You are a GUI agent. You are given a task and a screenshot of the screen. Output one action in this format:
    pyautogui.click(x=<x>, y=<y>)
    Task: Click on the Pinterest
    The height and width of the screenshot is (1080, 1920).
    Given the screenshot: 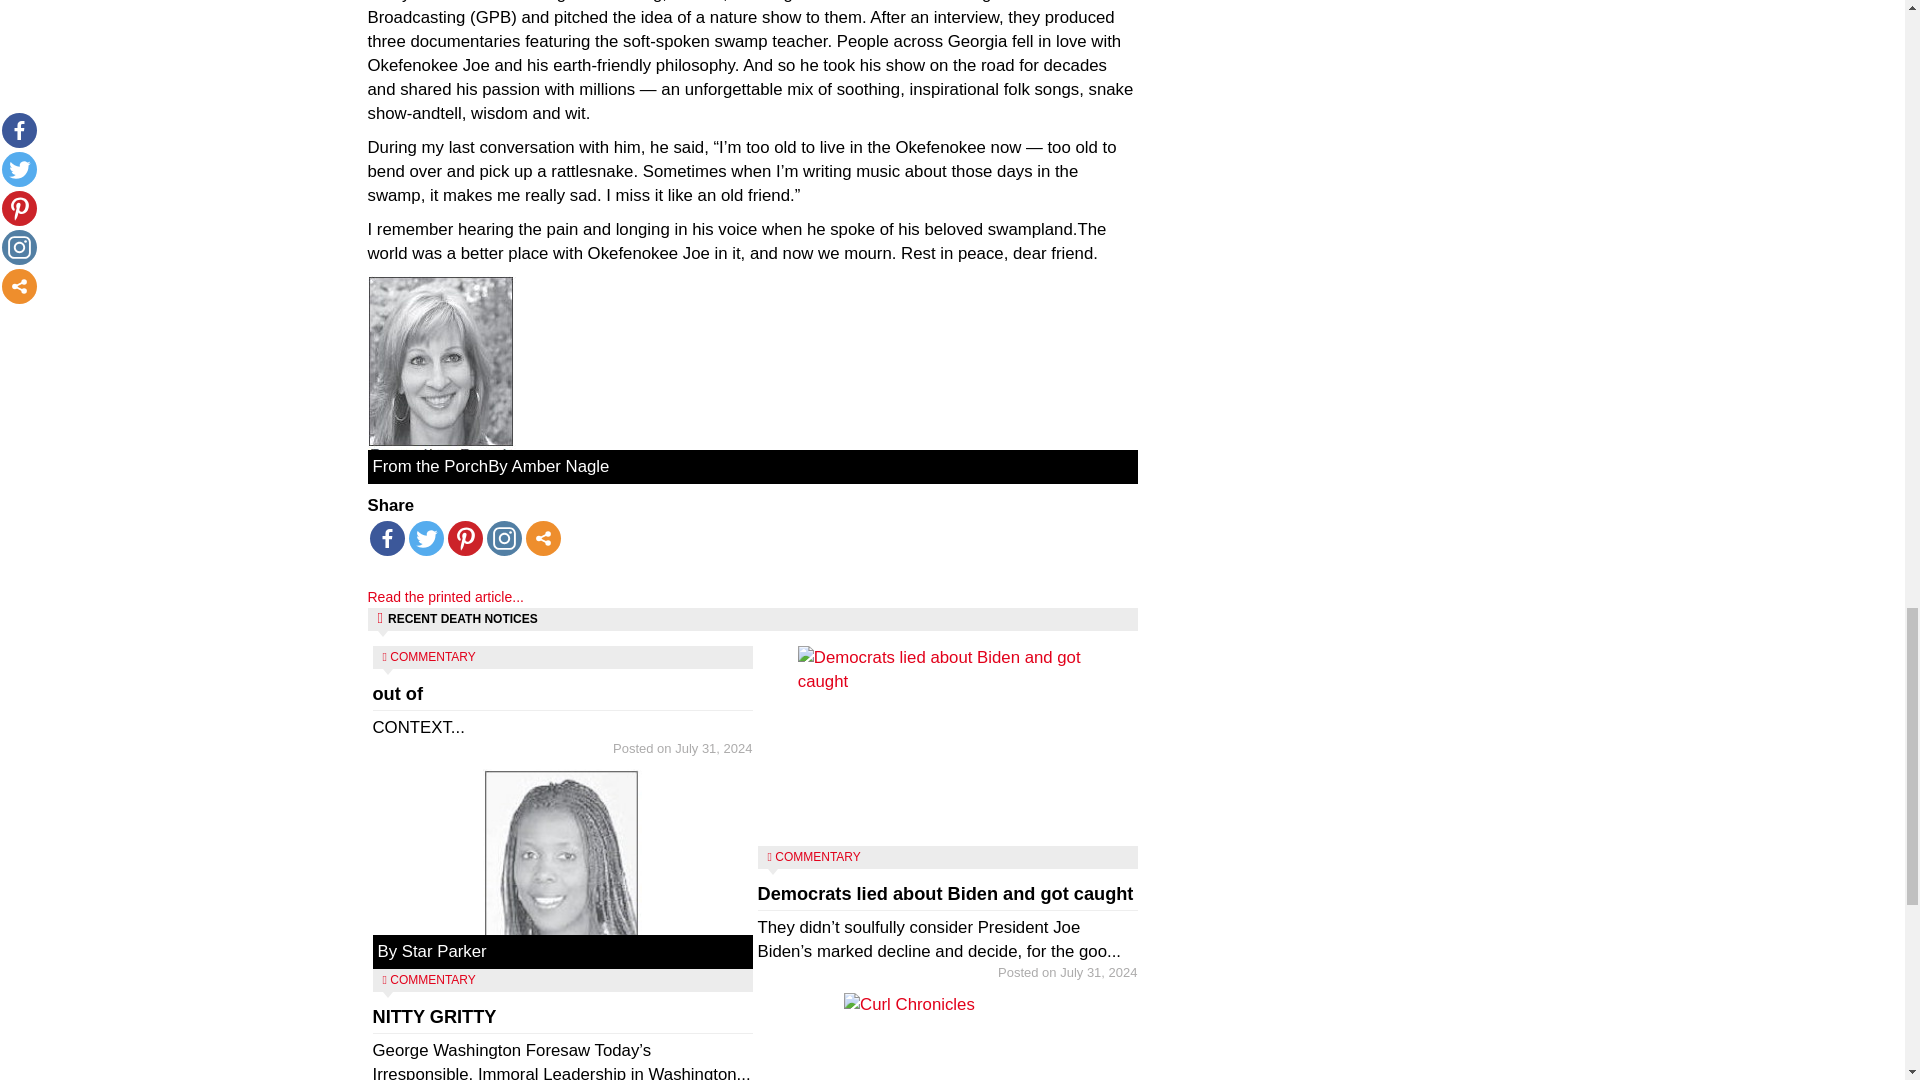 What is the action you would take?
    pyautogui.click(x=562, y=738)
    